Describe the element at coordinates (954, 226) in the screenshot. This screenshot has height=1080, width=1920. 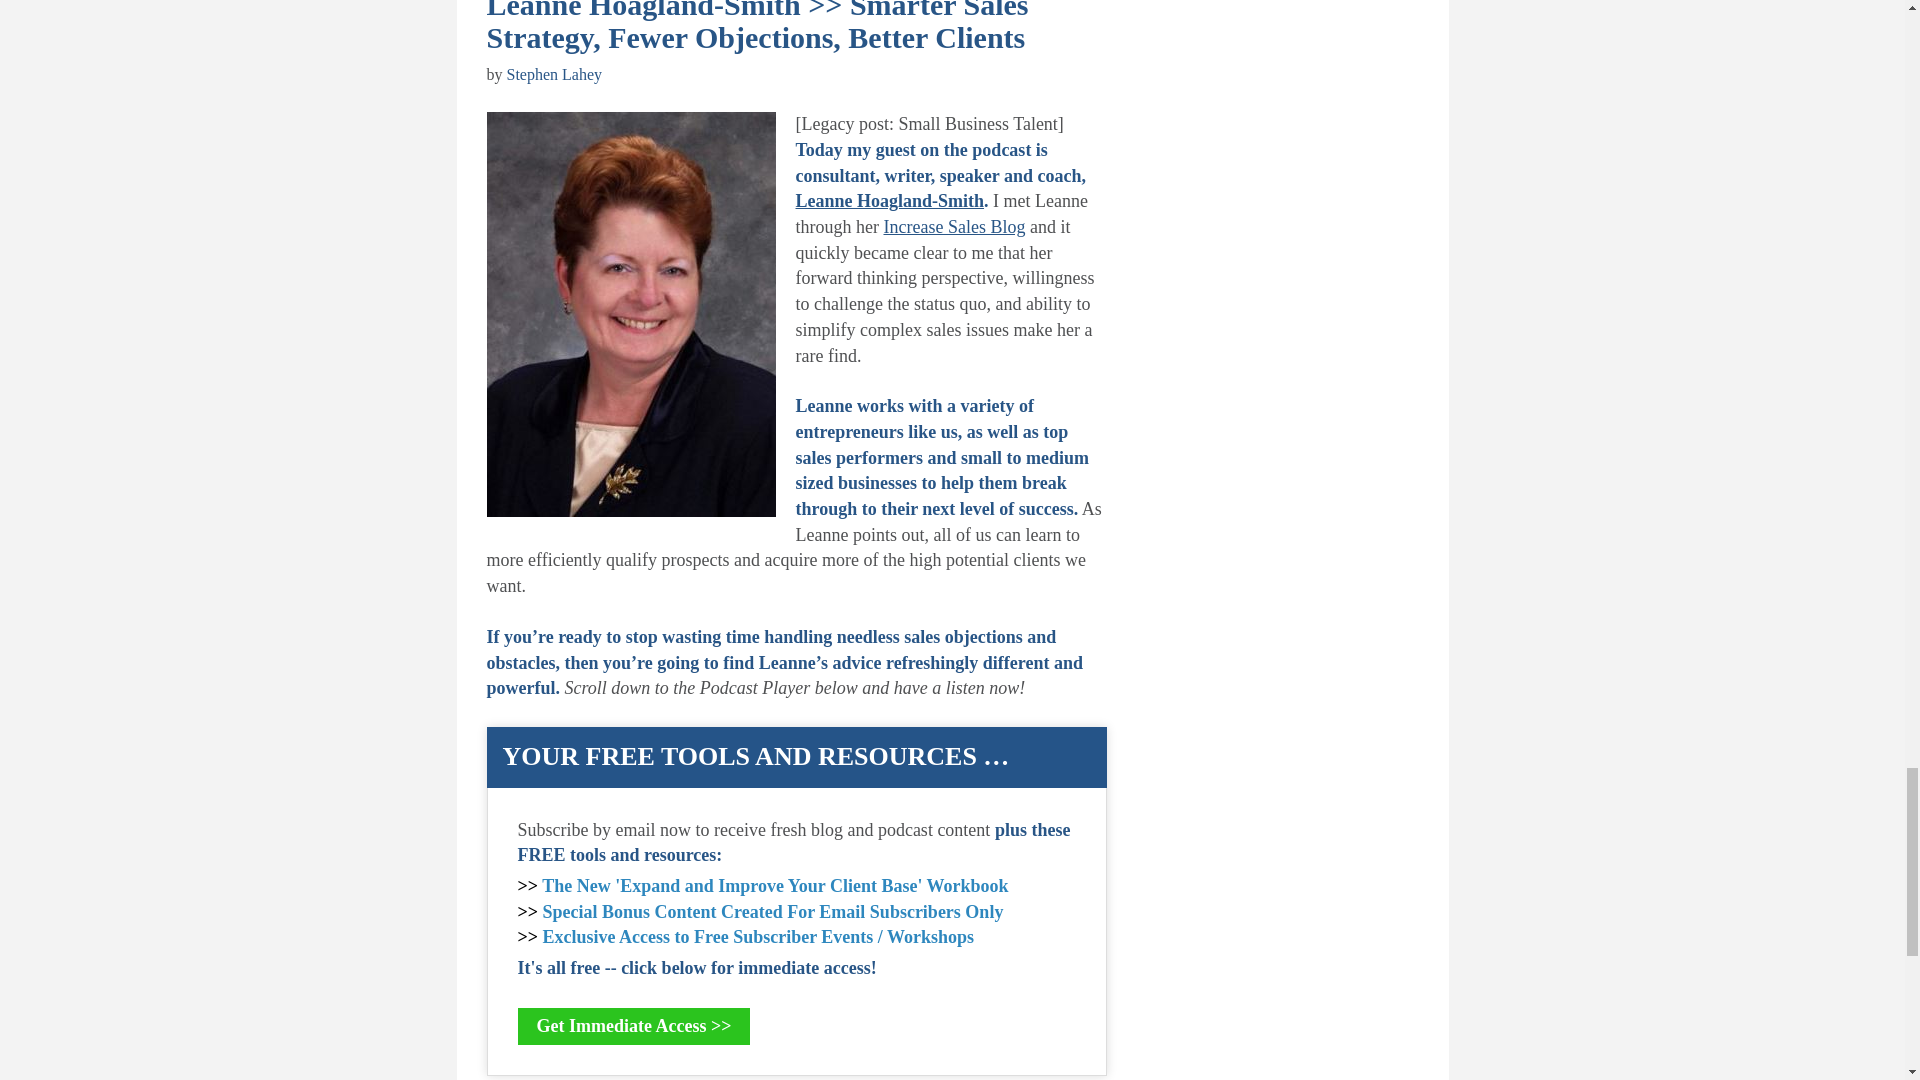
I see `The Increase Sales Blog` at that location.